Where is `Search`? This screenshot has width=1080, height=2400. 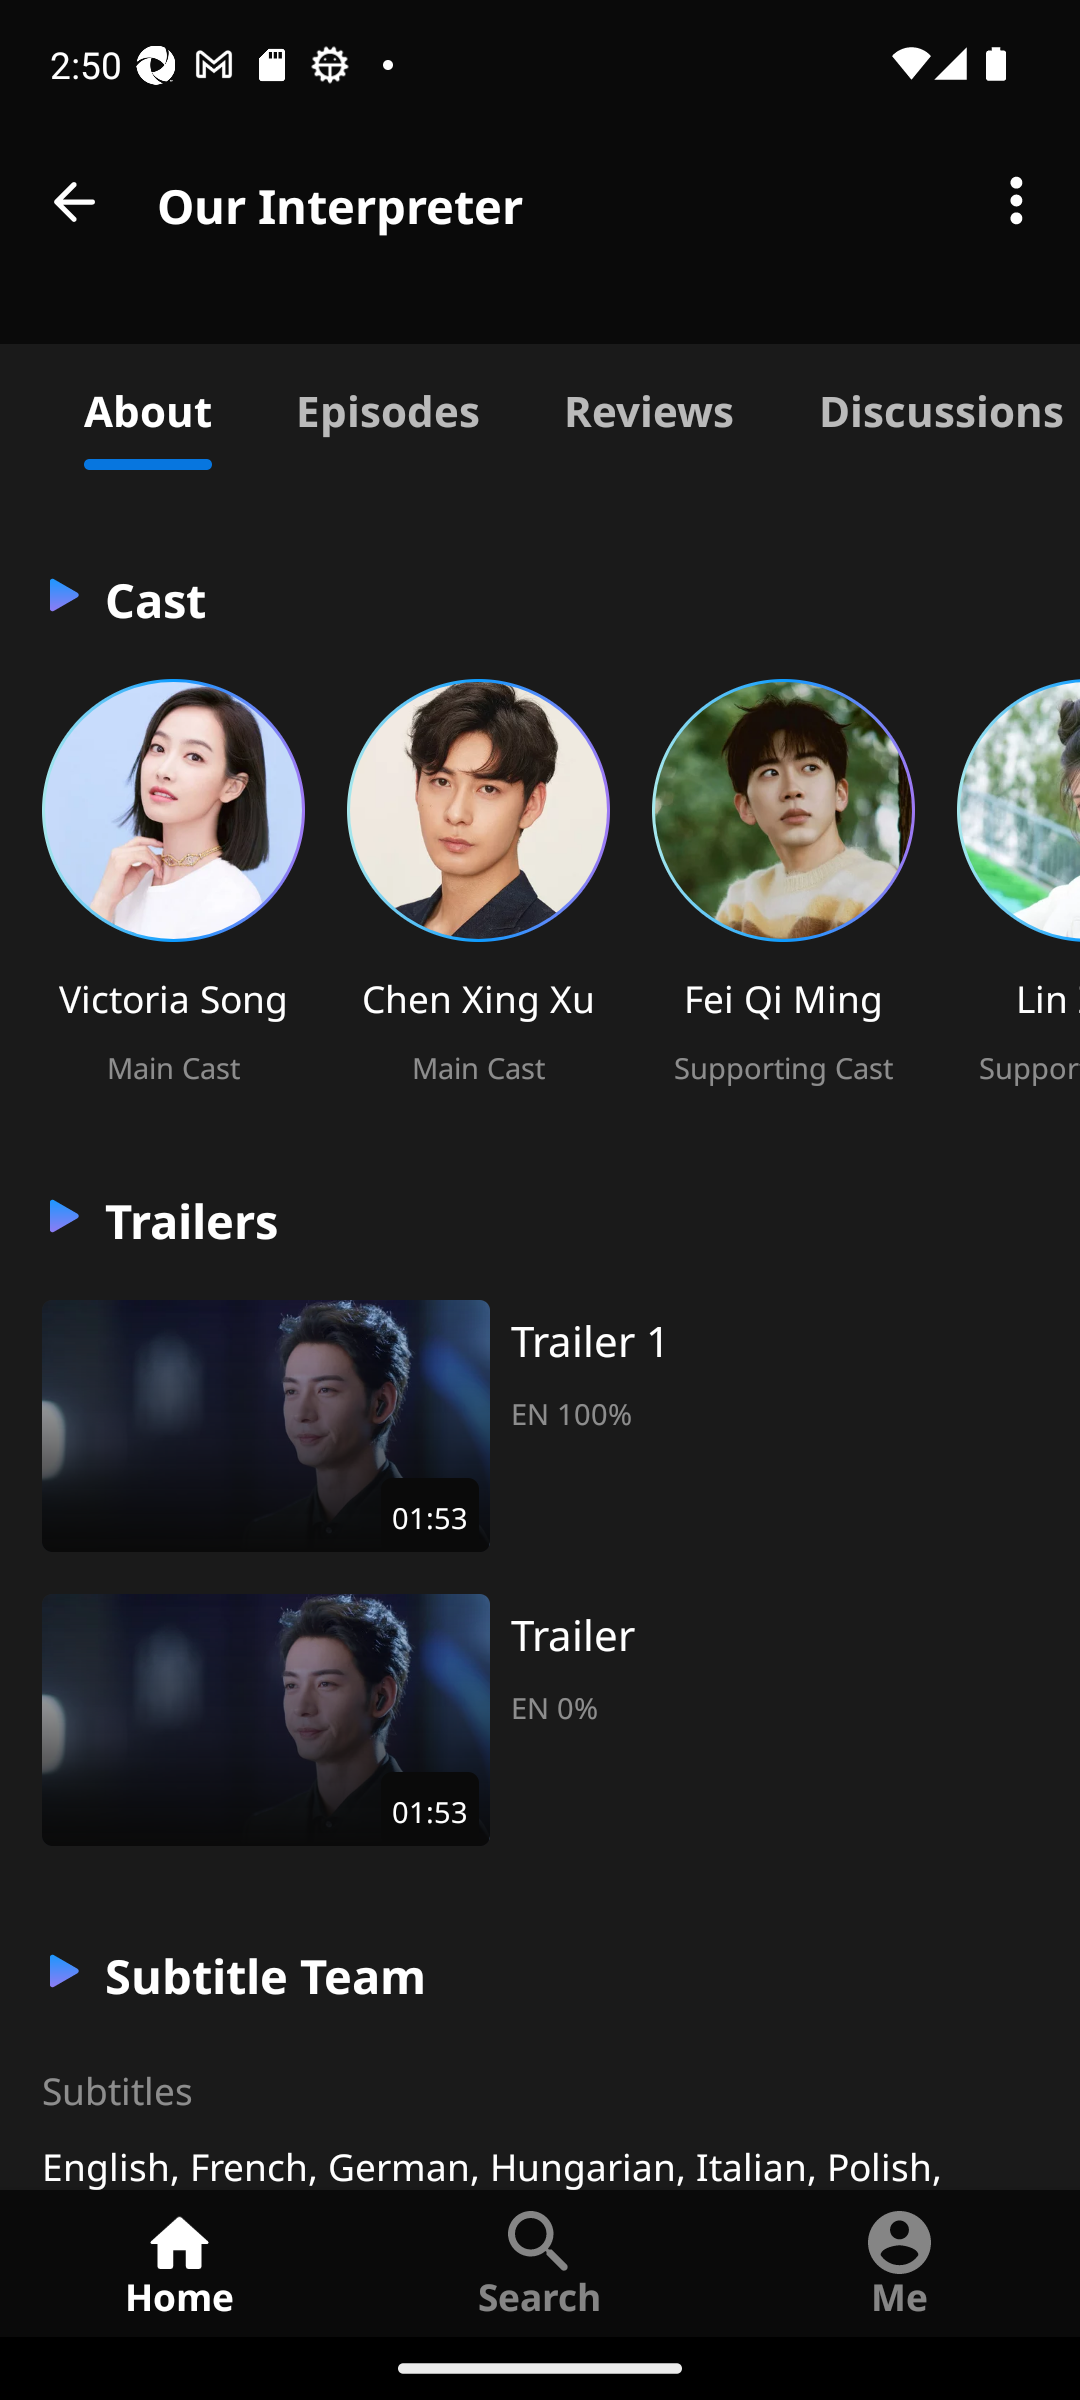
Search is located at coordinates (540, 2262).